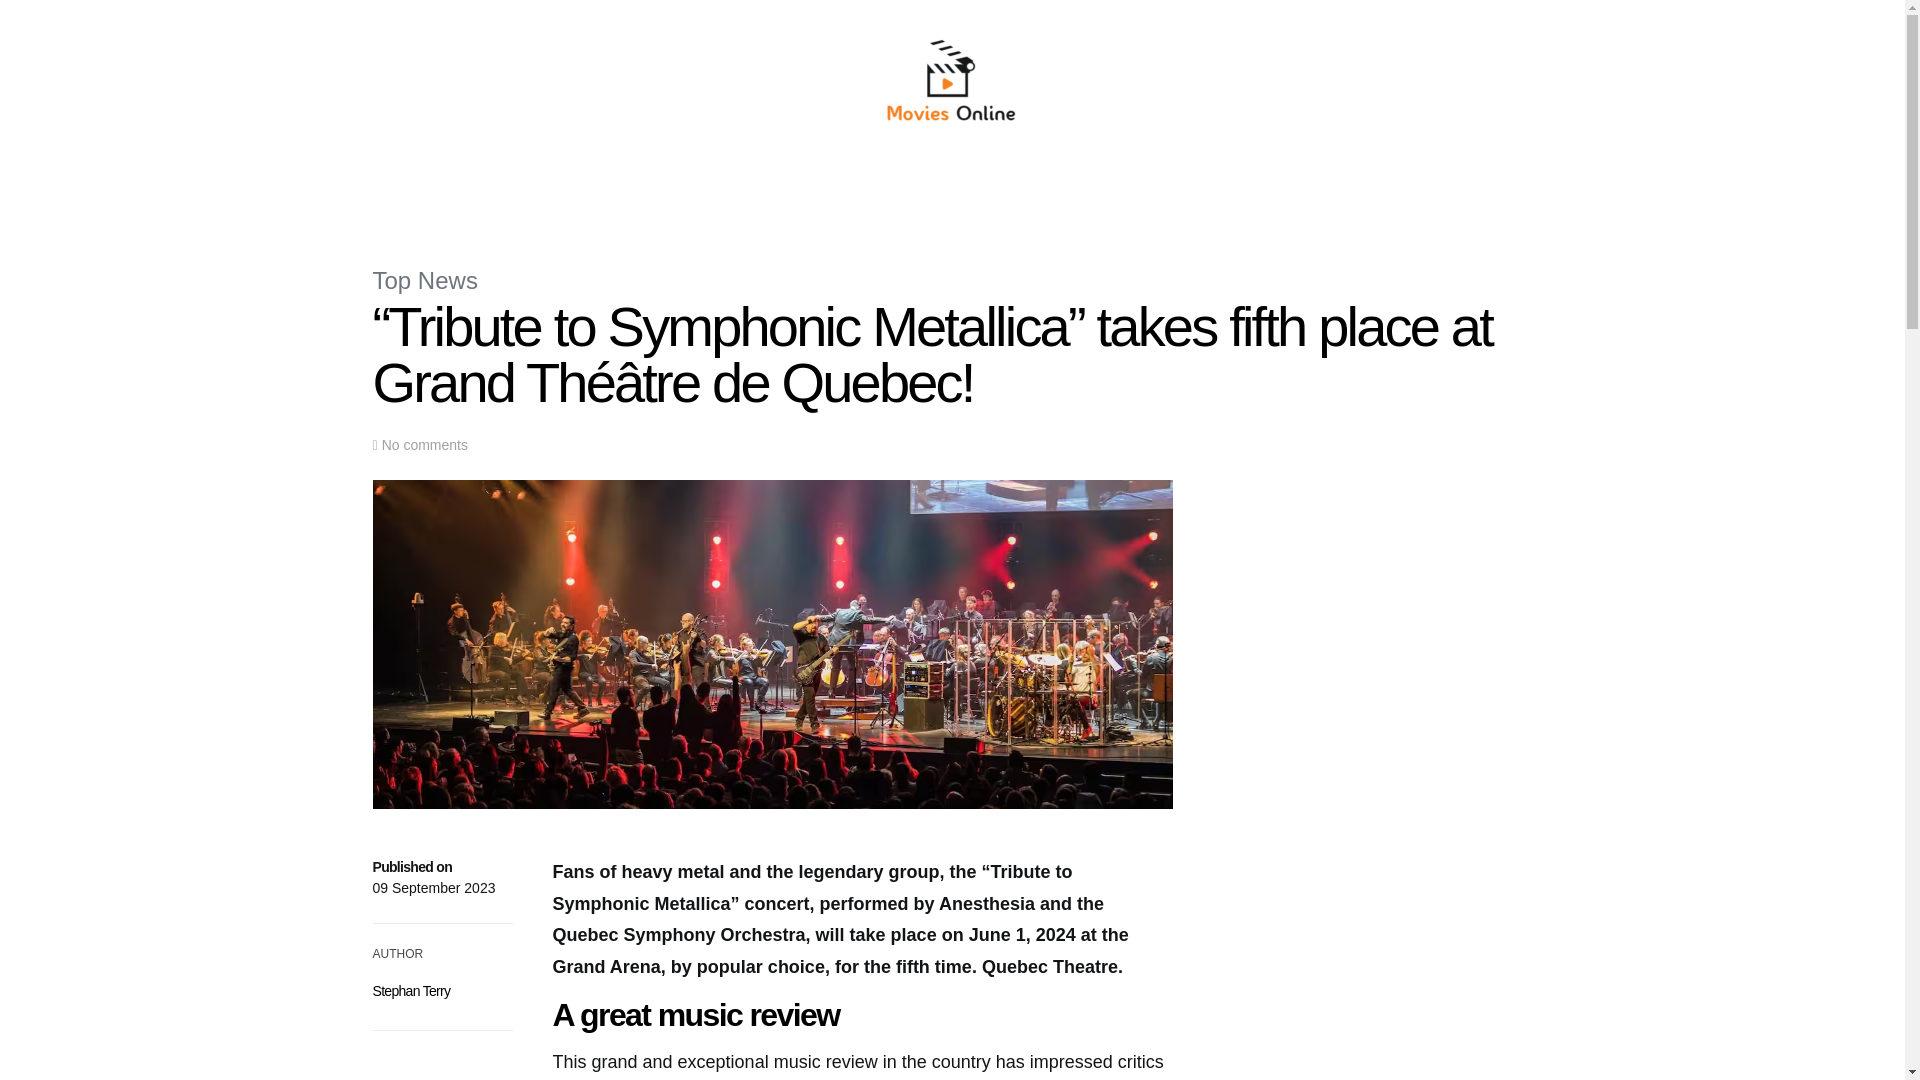 The height and width of the screenshot is (1080, 1920). I want to click on SCIENCE, so click(884, 192).